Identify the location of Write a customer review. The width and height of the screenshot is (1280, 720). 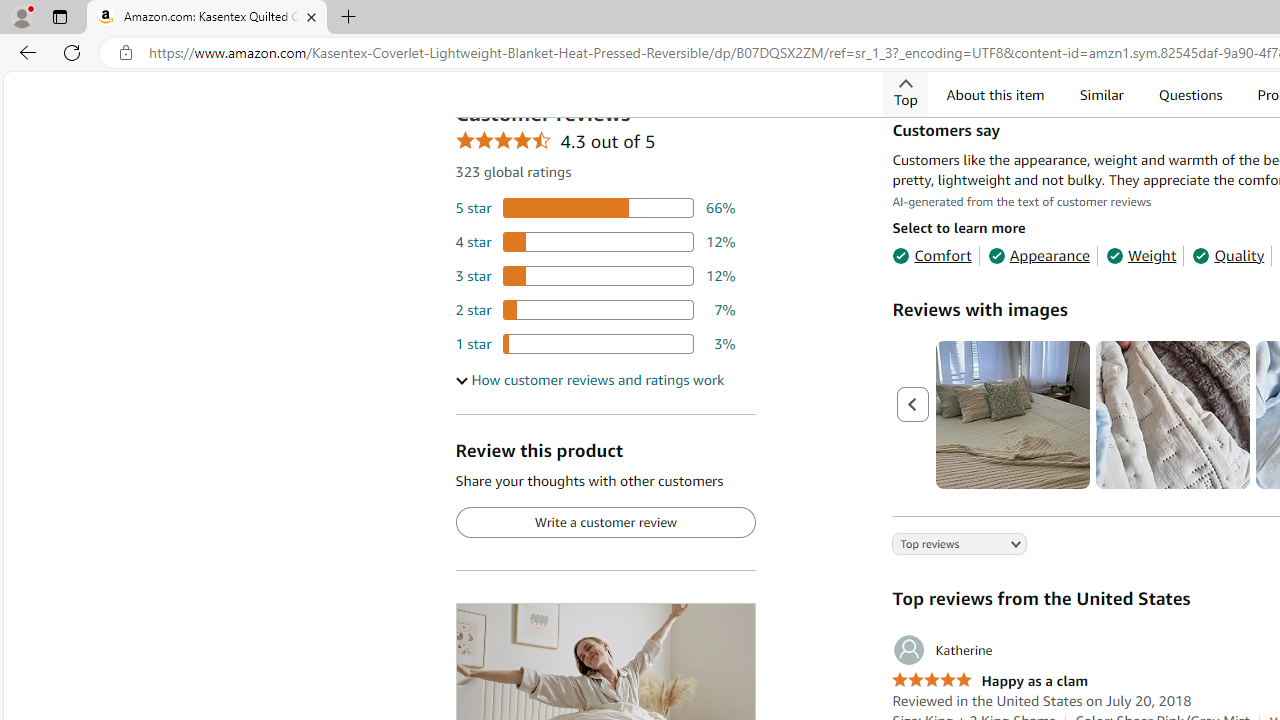
(605, 522).